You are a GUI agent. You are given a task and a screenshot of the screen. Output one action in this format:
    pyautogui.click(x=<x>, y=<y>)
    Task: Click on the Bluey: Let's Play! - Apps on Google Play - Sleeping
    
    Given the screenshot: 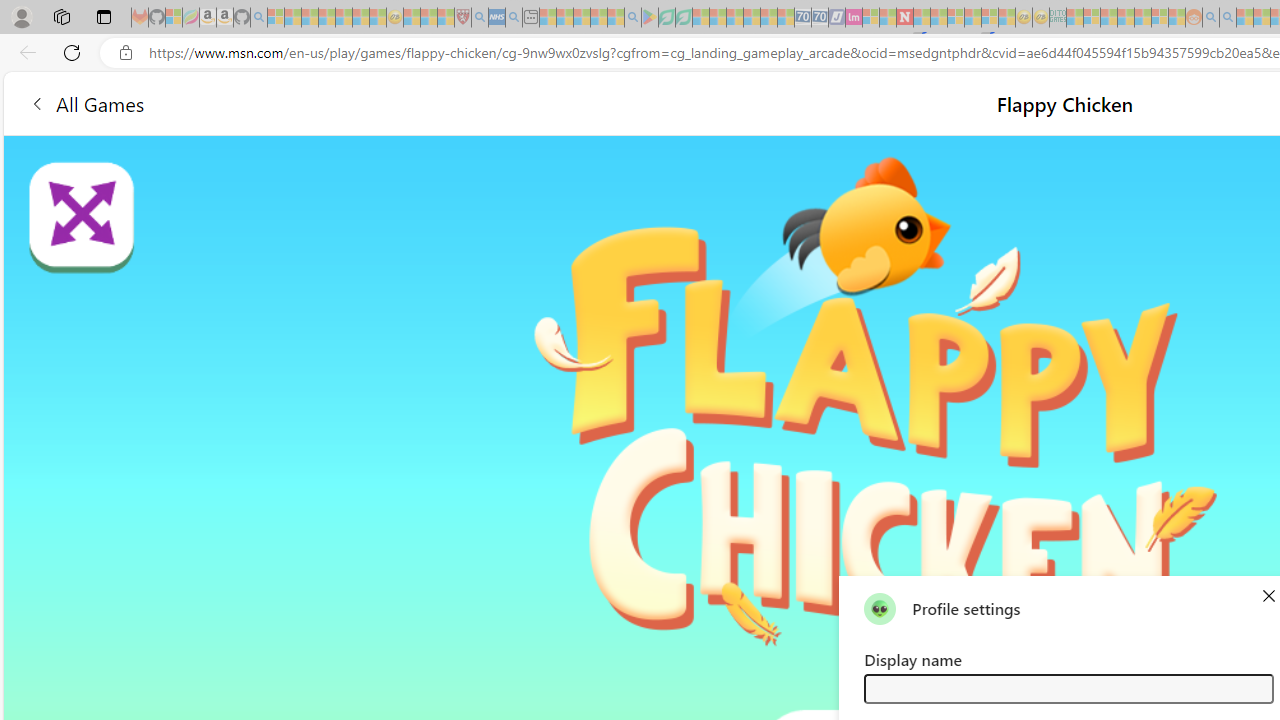 What is the action you would take?
    pyautogui.click(x=650, y=18)
    